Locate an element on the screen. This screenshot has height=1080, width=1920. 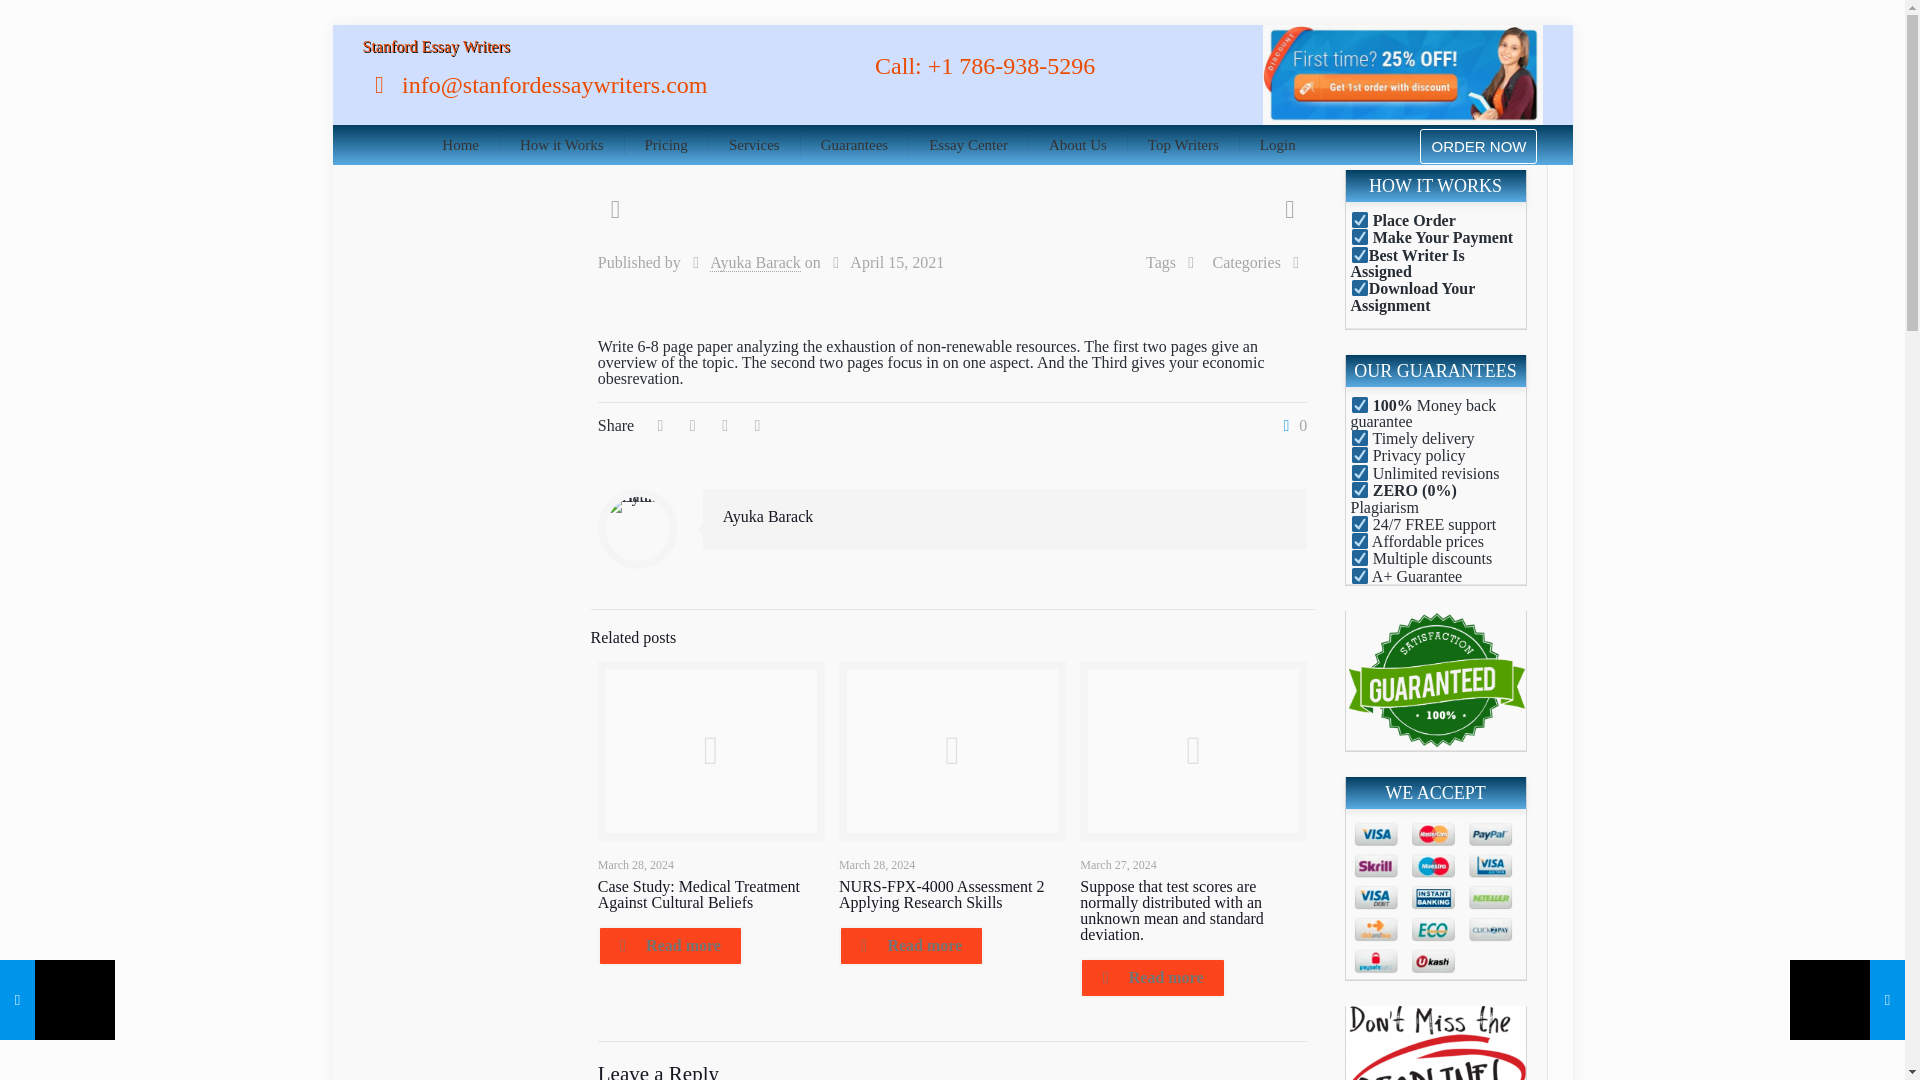
Pricing is located at coordinates (666, 145).